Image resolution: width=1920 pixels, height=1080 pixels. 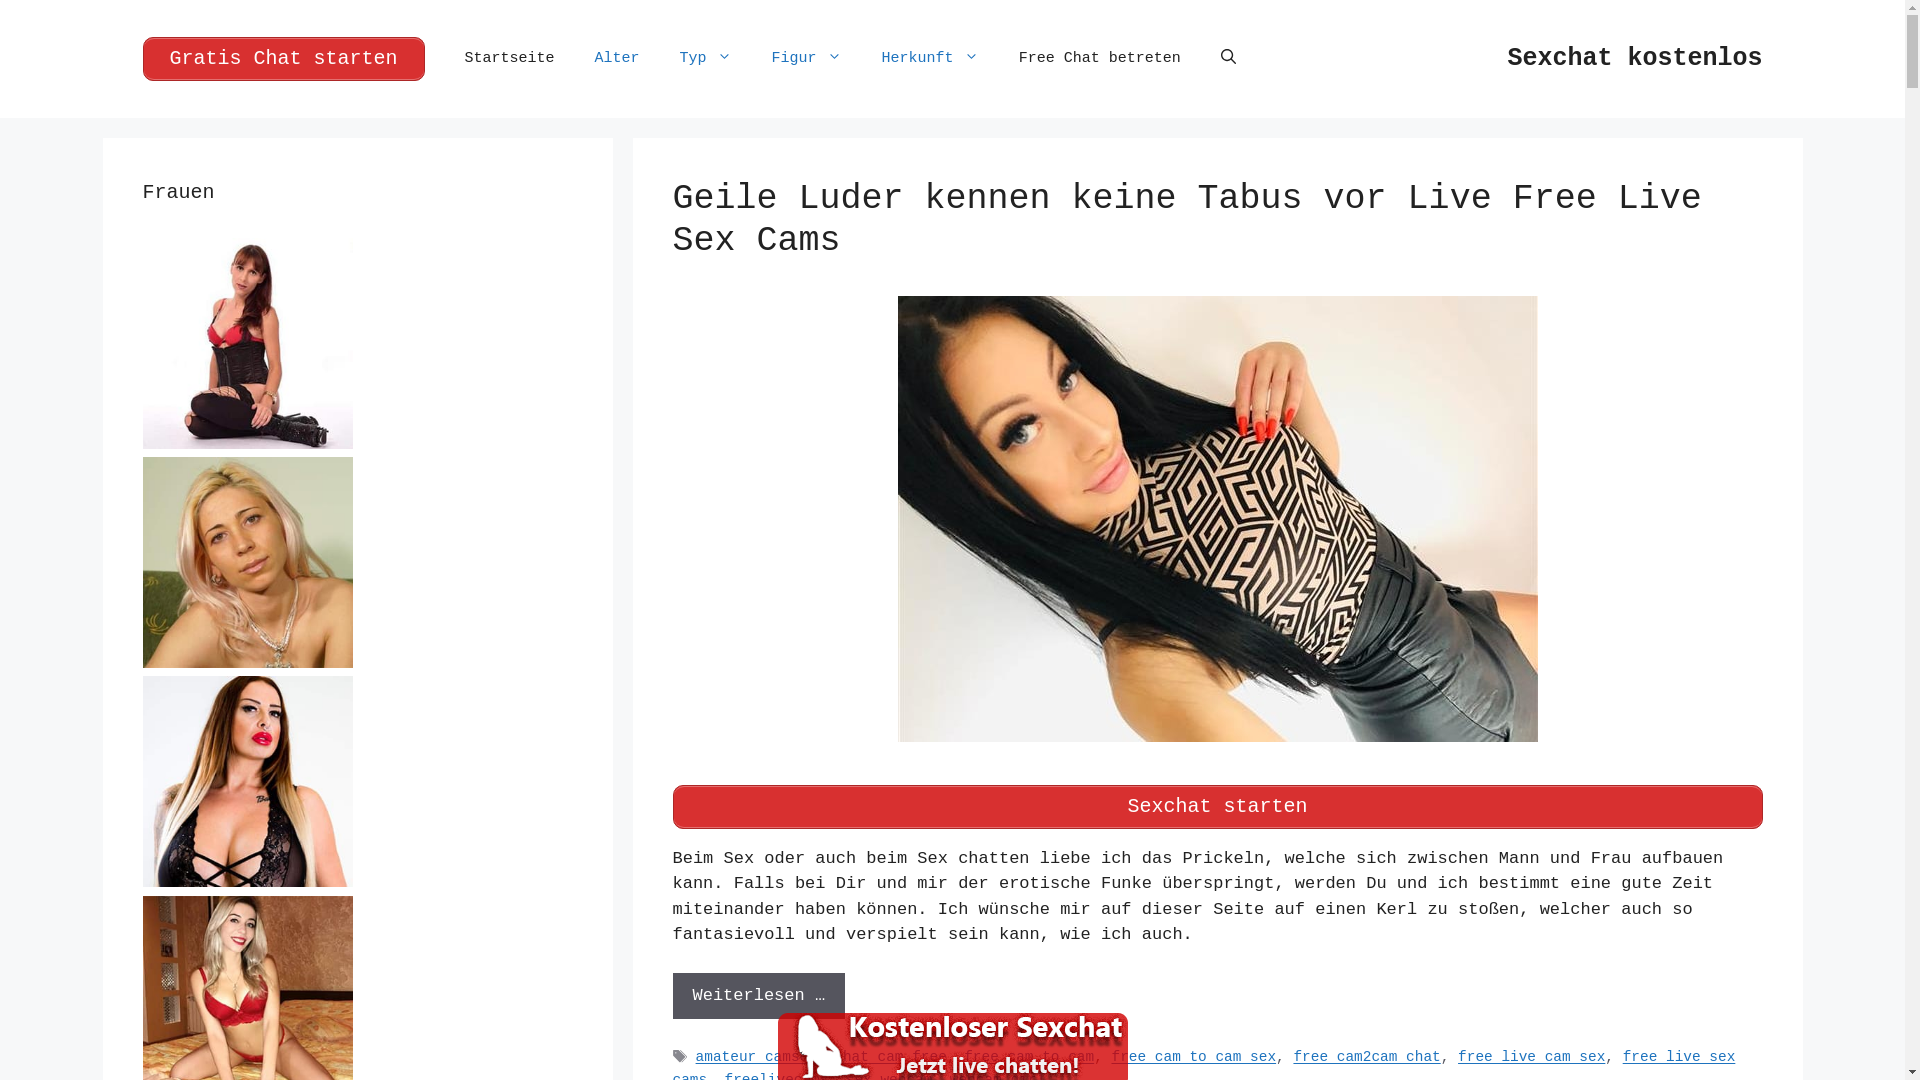 I want to click on Herkunft, so click(x=930, y=59).